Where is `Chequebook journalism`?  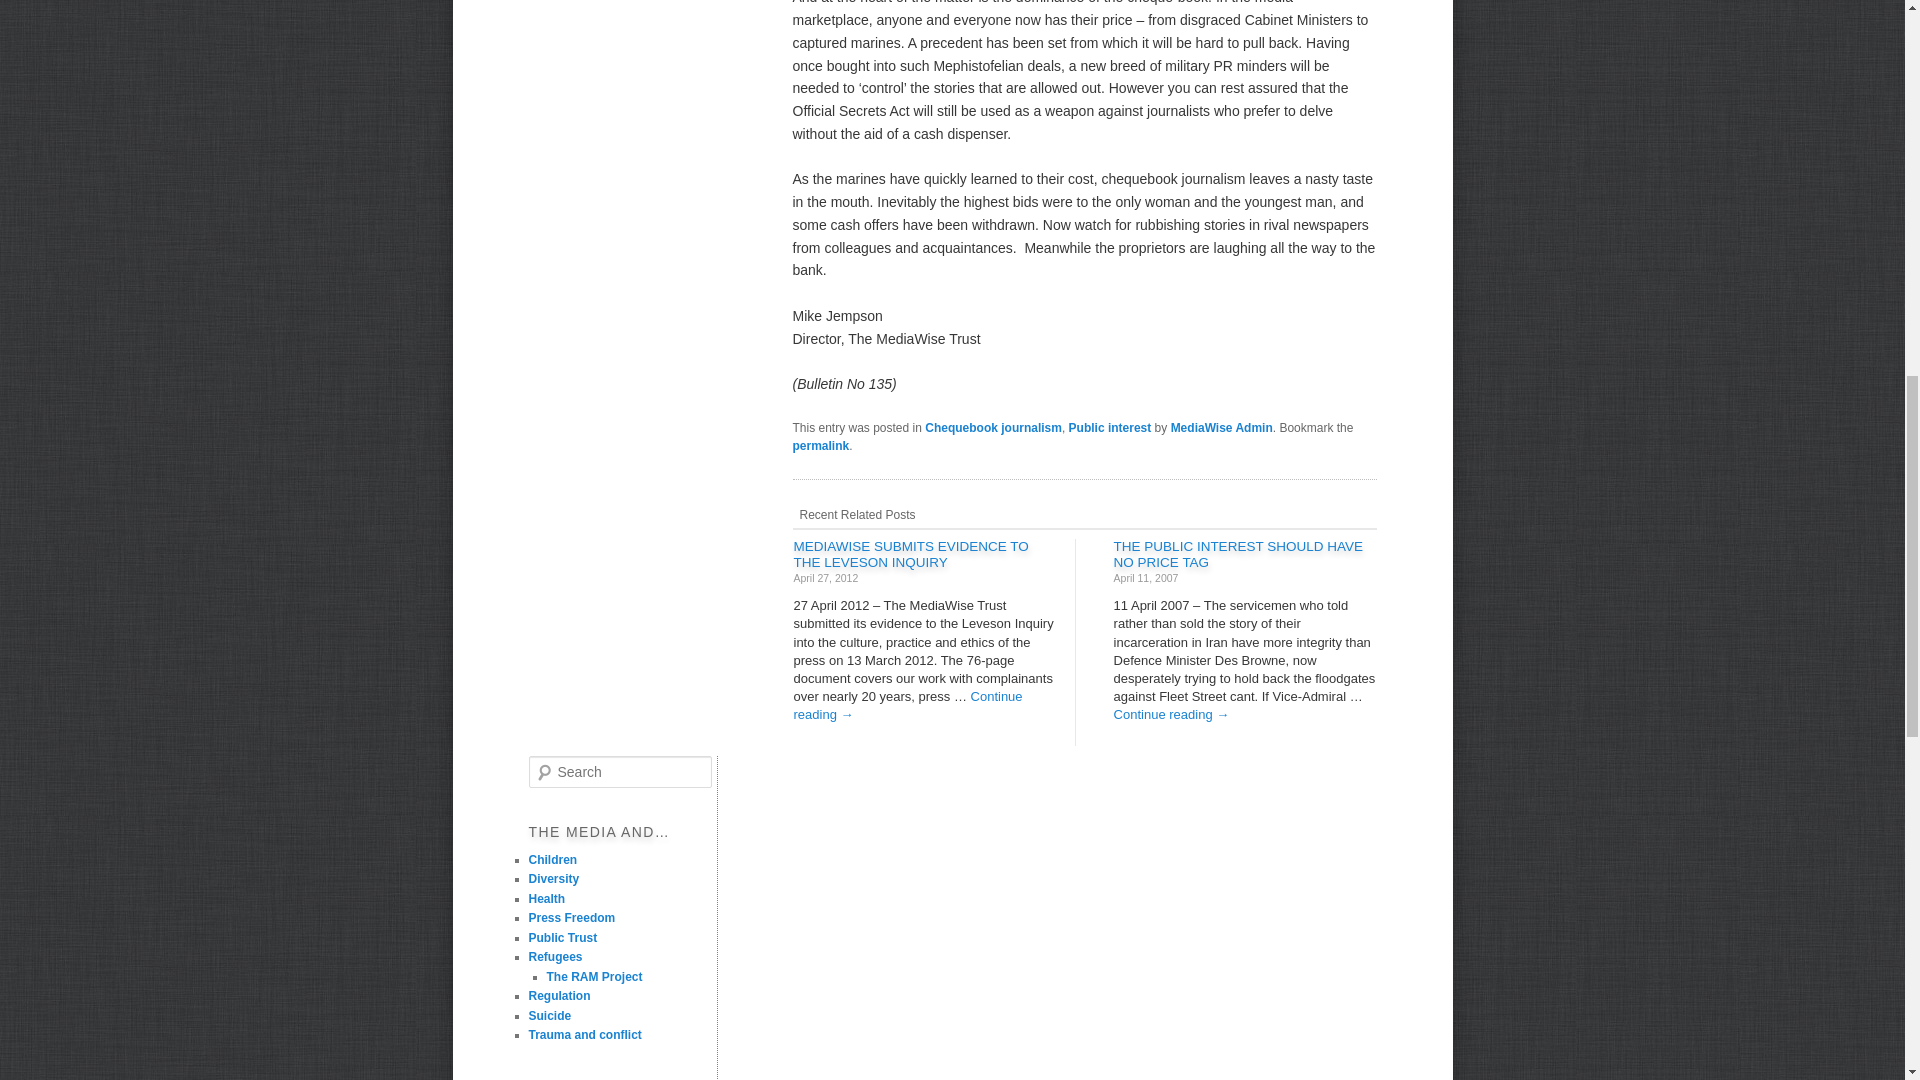
Chequebook journalism is located at coordinates (993, 428).